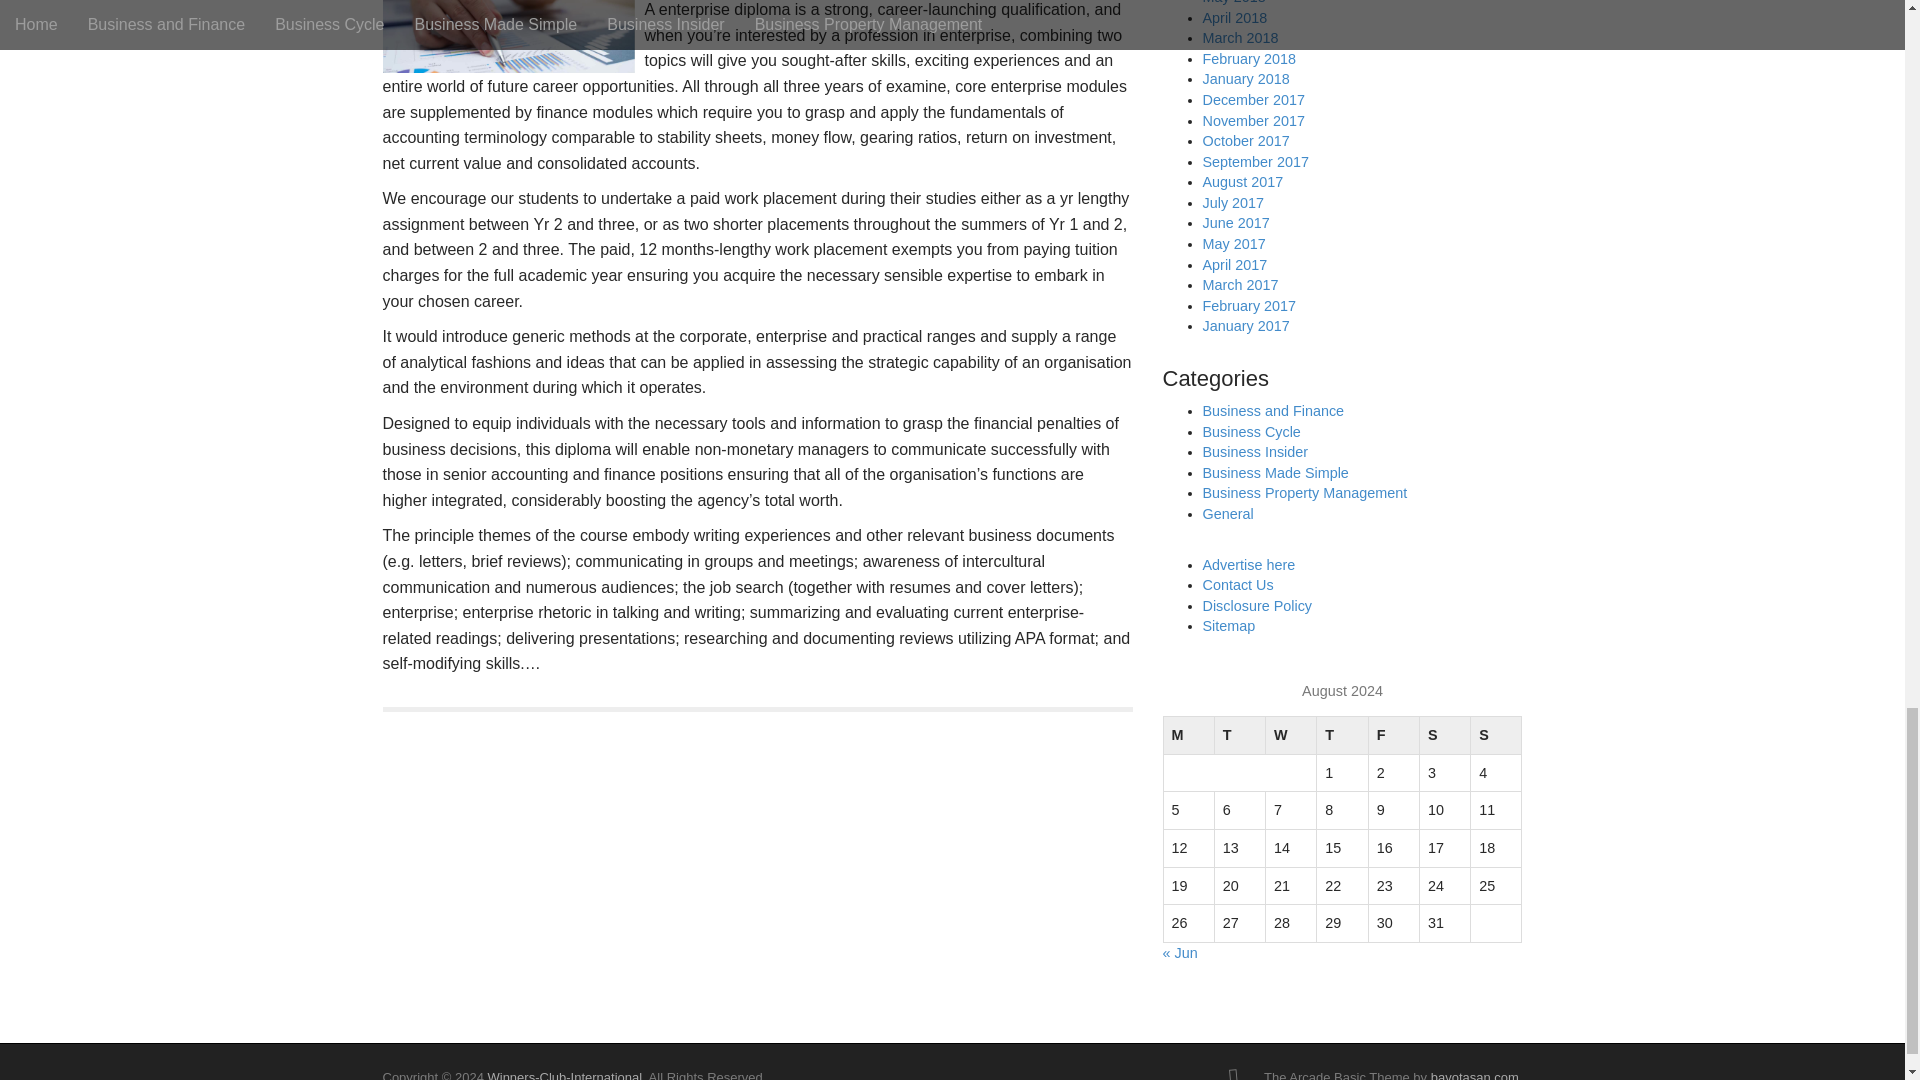 Image resolution: width=1920 pixels, height=1080 pixels. I want to click on Monday, so click(1188, 736).